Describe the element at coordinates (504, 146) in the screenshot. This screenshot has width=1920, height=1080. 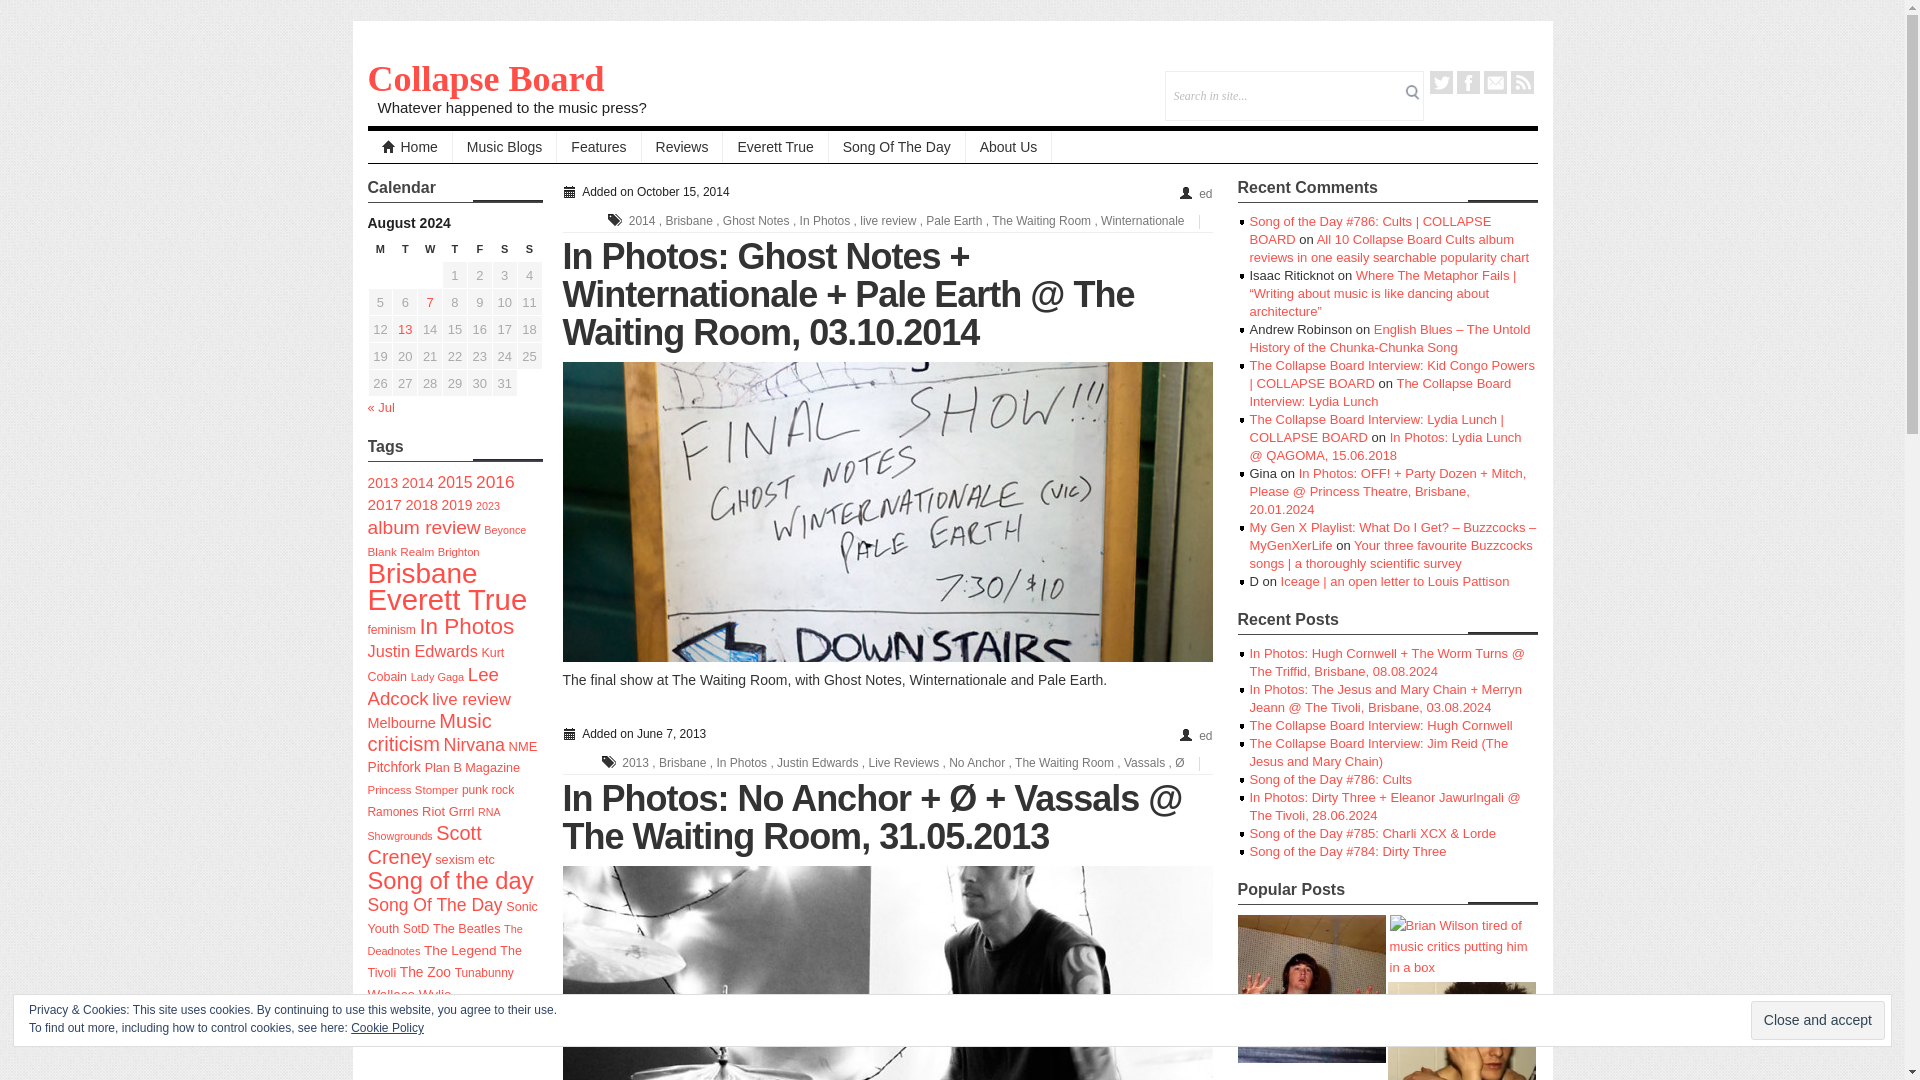
I see `Music Blogs` at that location.